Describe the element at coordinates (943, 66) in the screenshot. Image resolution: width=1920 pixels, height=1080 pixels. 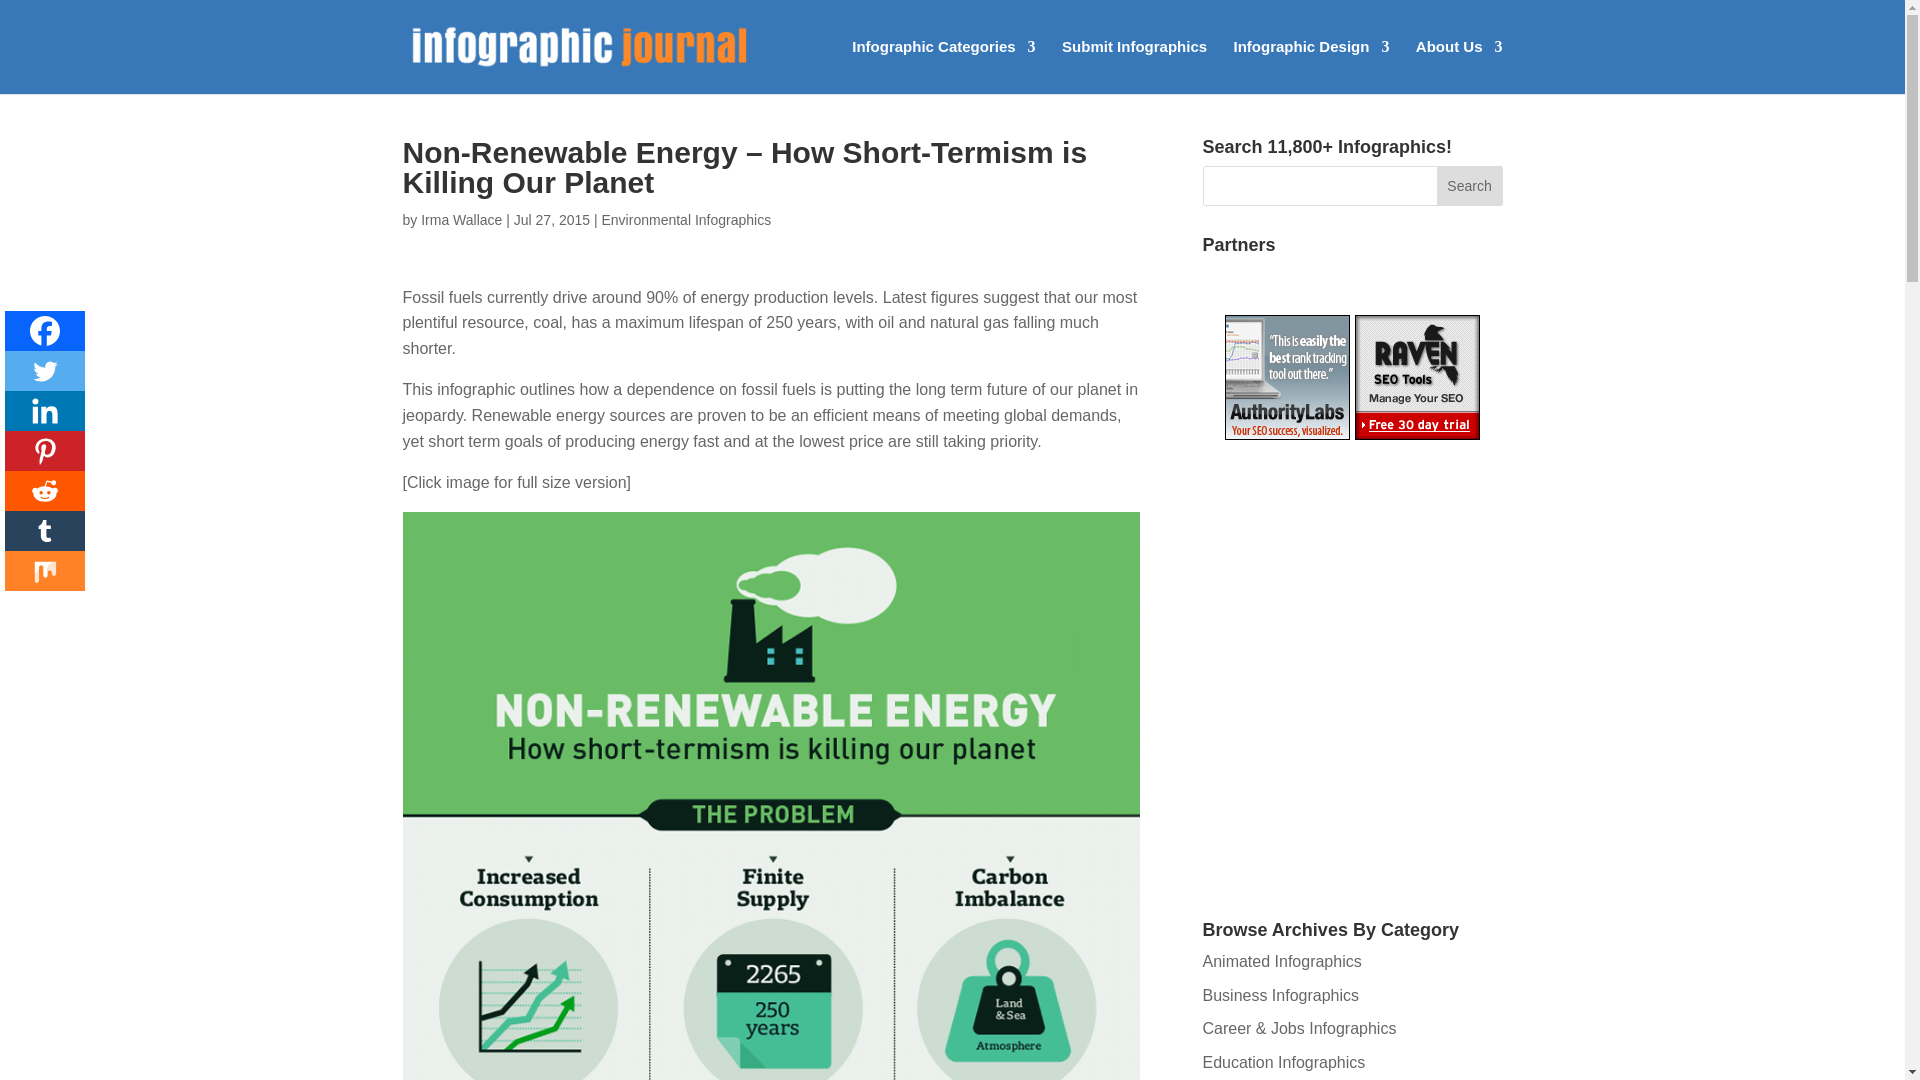
I see `Infographic Categories` at that location.